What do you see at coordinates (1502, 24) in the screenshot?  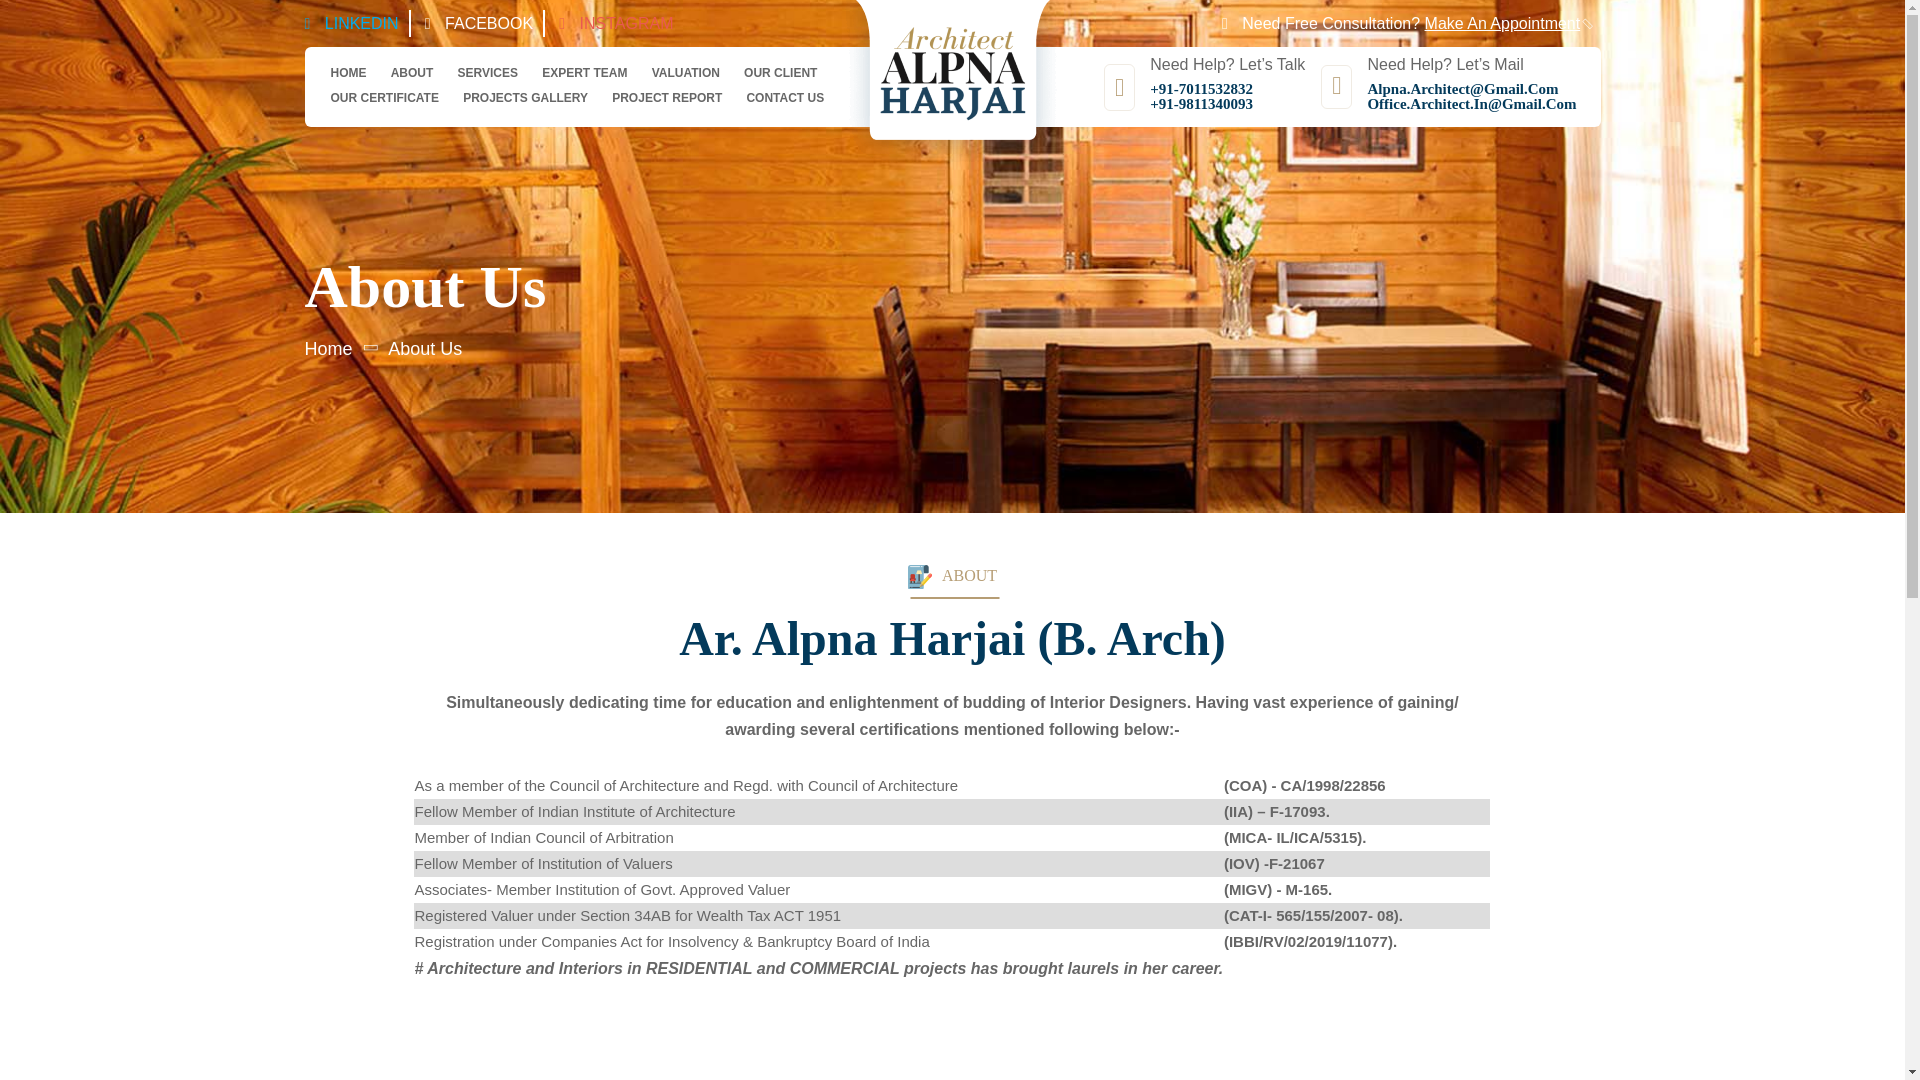 I see `Make An Appointment` at bounding box center [1502, 24].